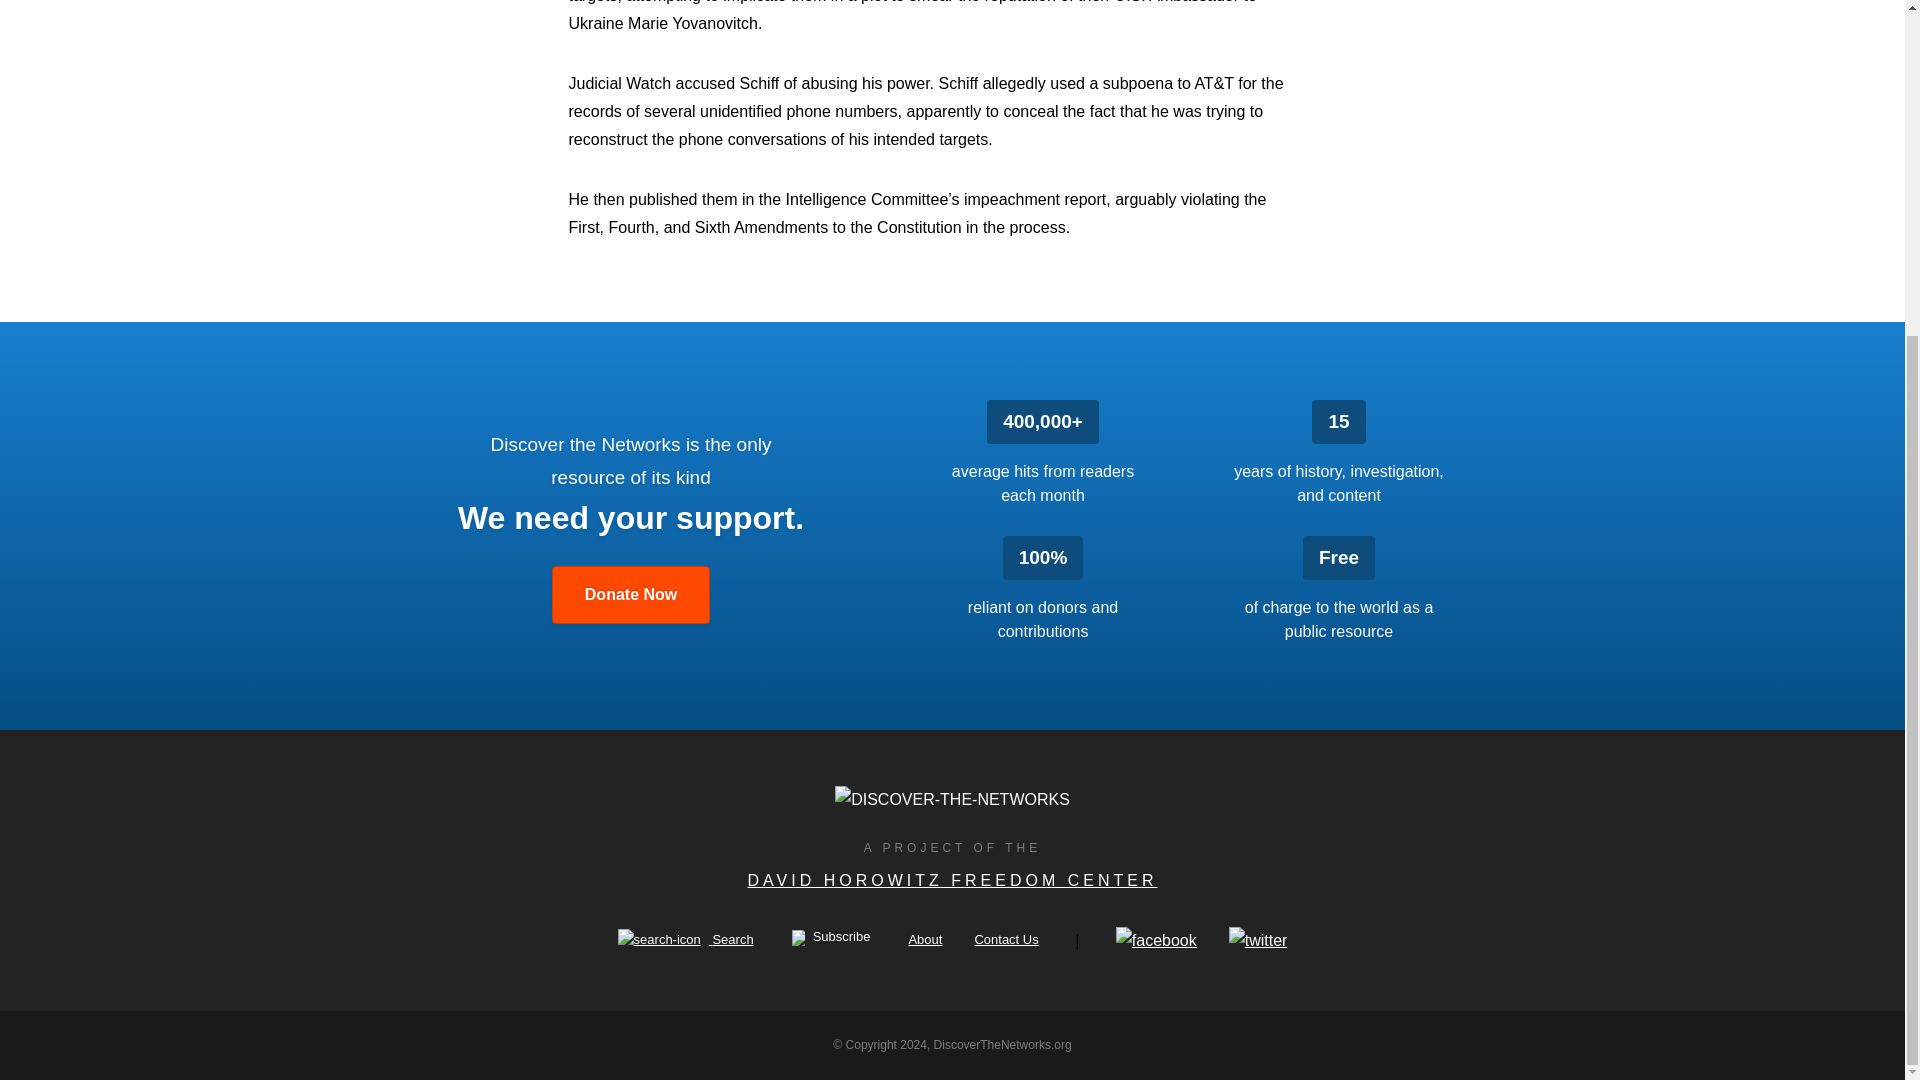 Image resolution: width=1920 pixels, height=1080 pixels. I want to click on Subscribe, so click(831, 938).